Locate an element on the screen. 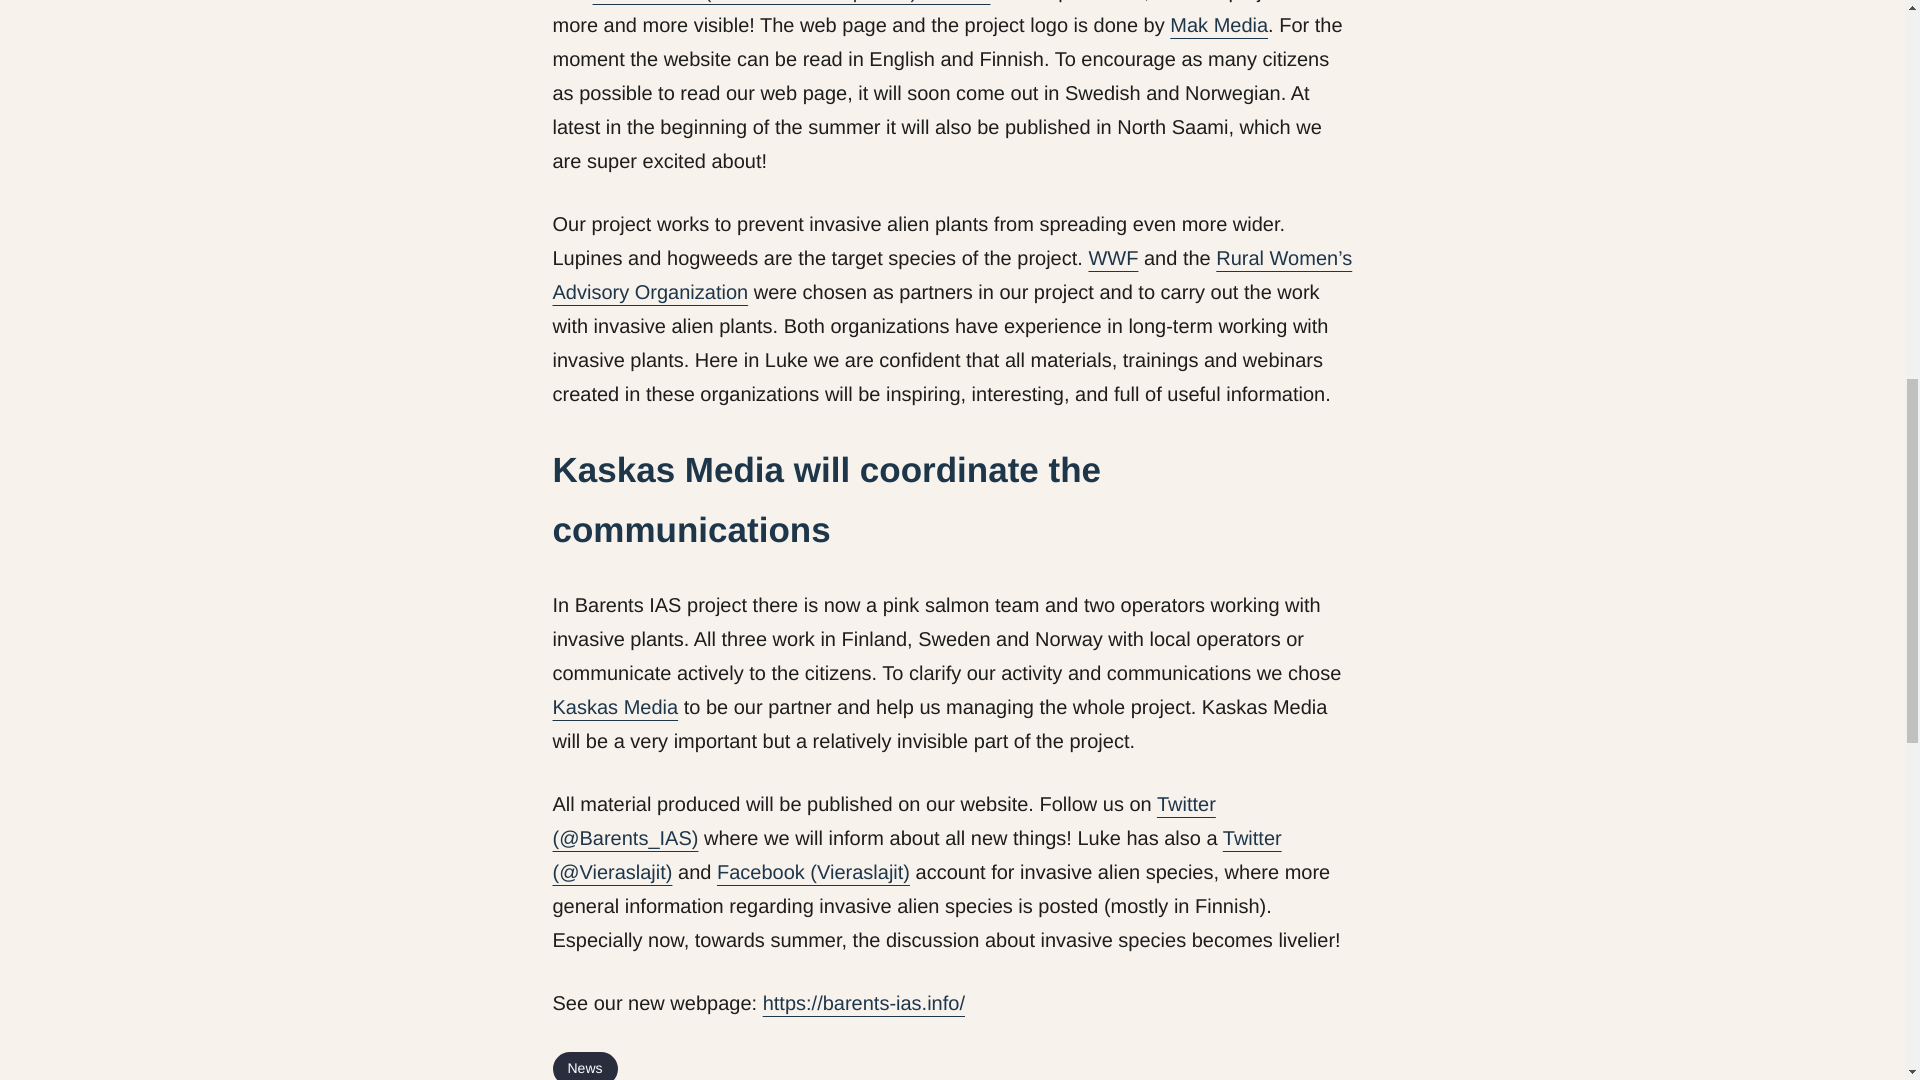 This screenshot has width=1920, height=1080. Mak Media is located at coordinates (1218, 26).